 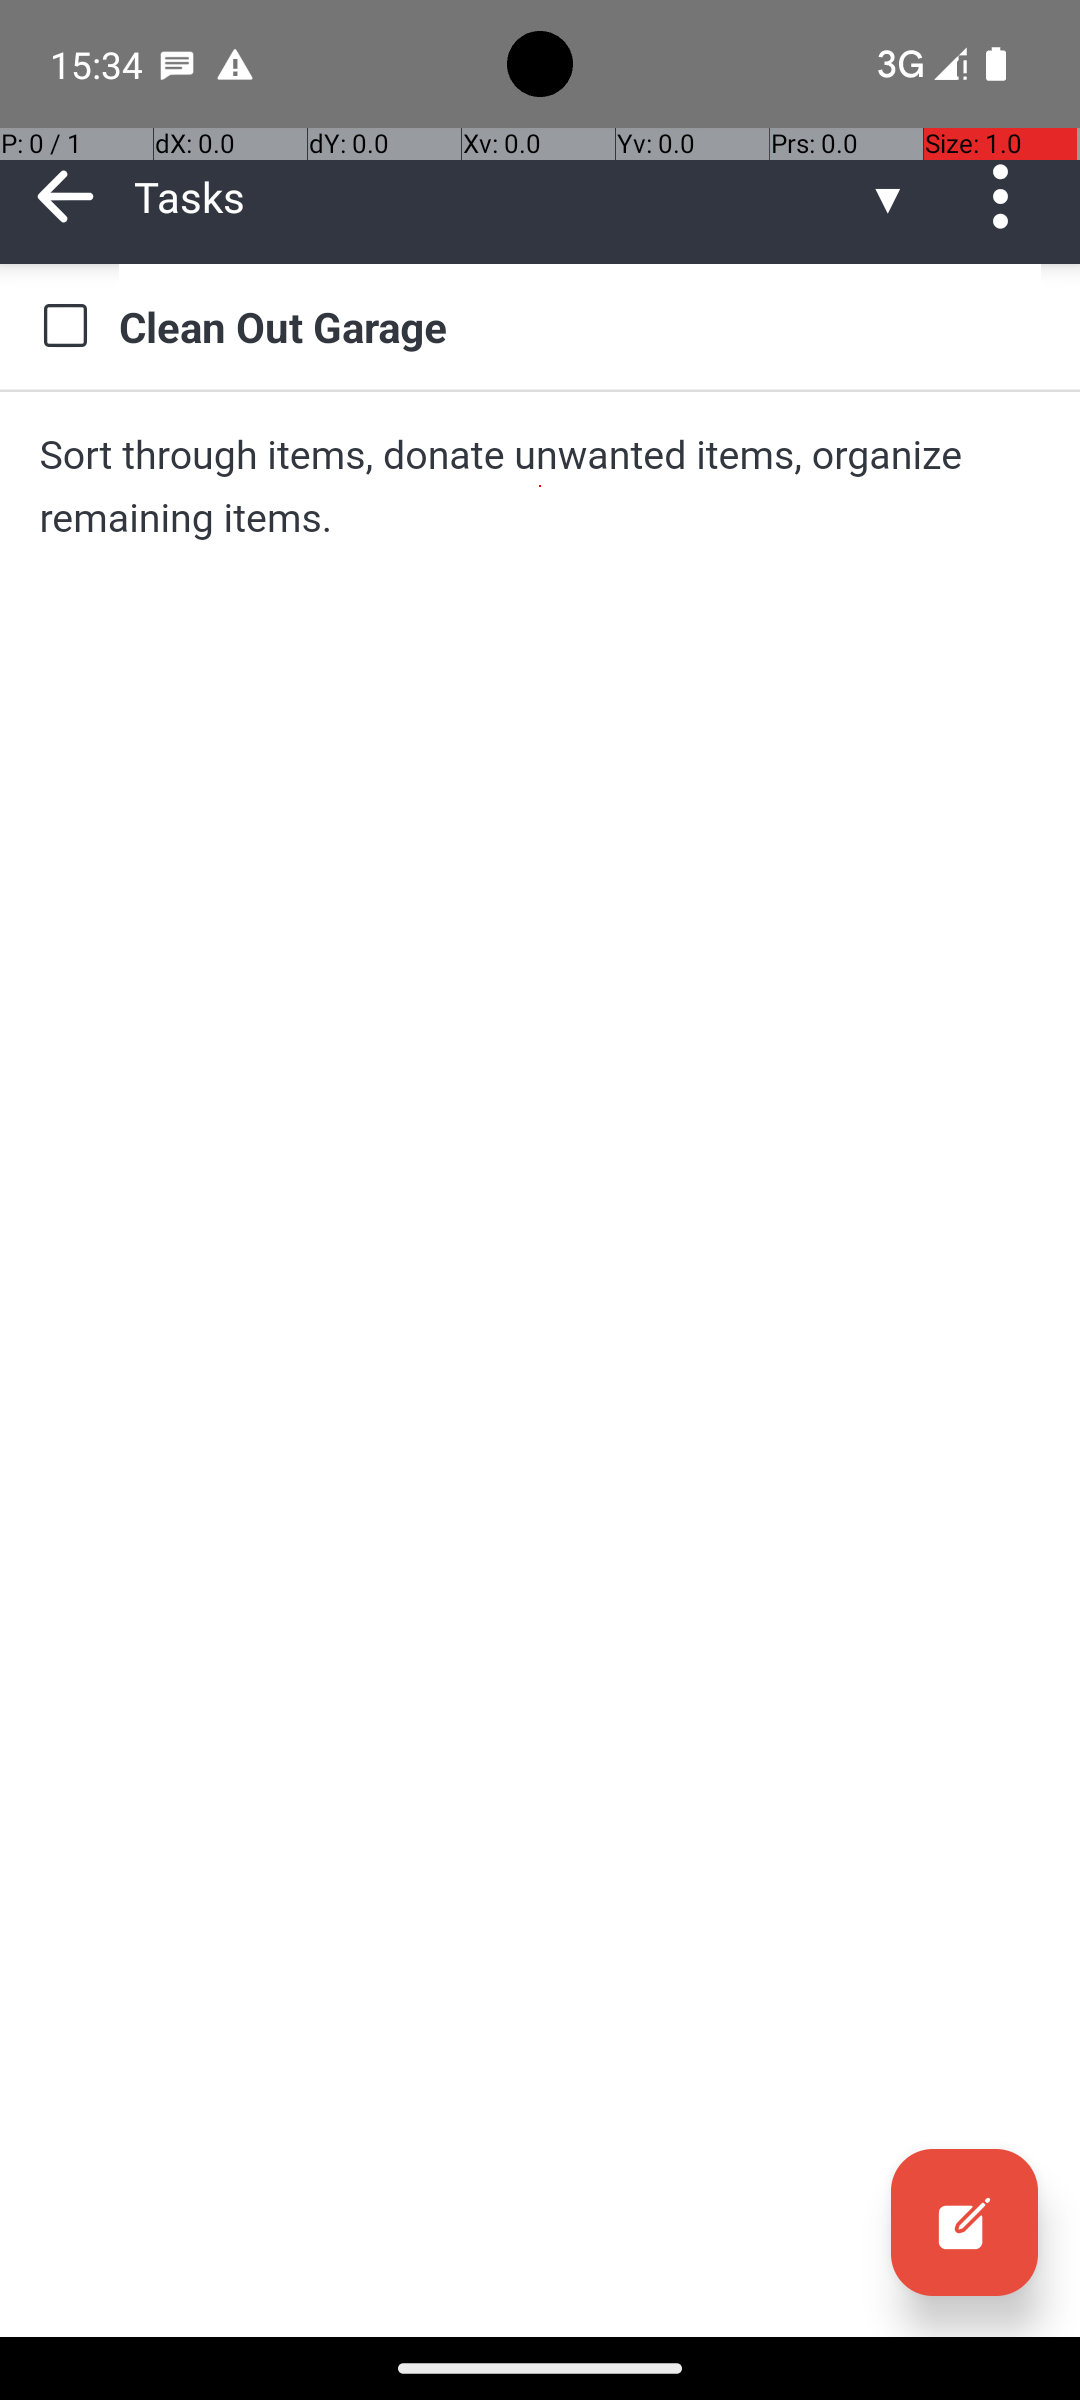 I want to click on Clean Out Garage, so click(x=580, y=326).